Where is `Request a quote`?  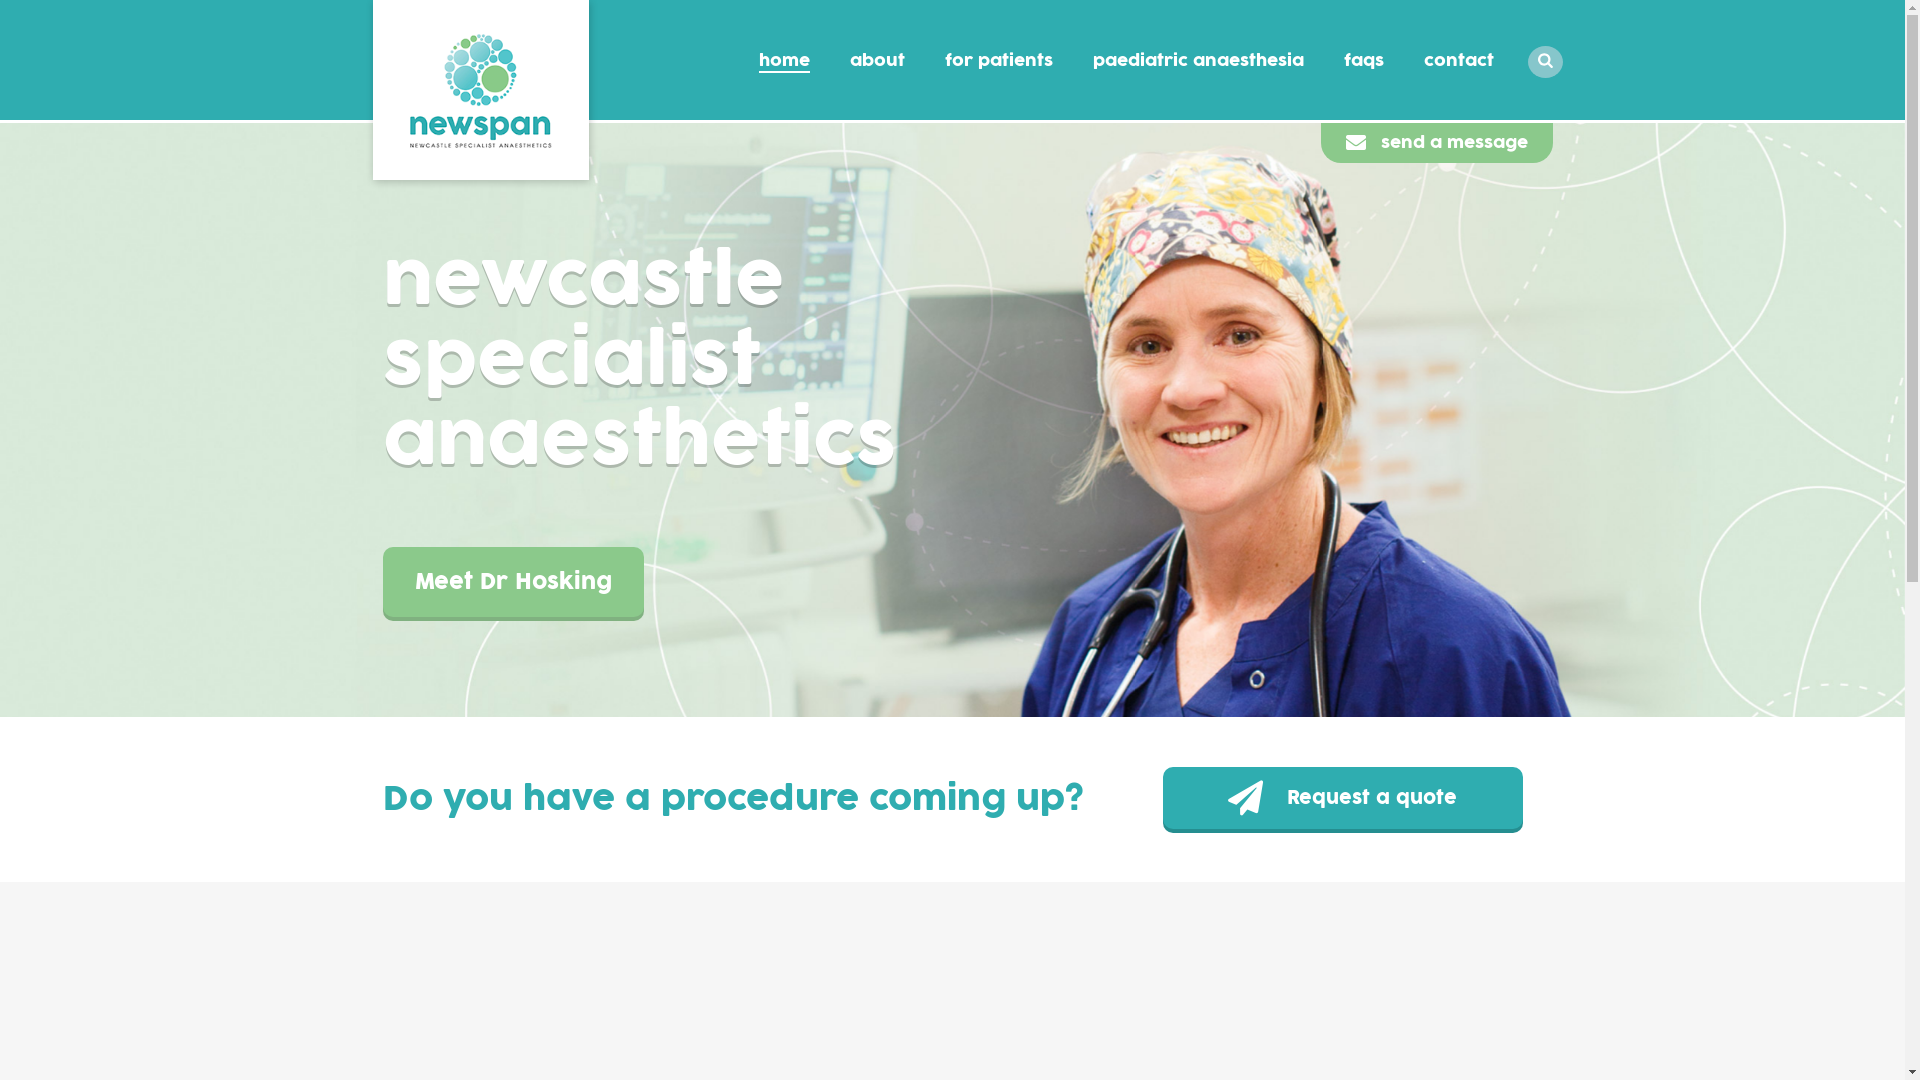
Request a quote is located at coordinates (1342, 798).